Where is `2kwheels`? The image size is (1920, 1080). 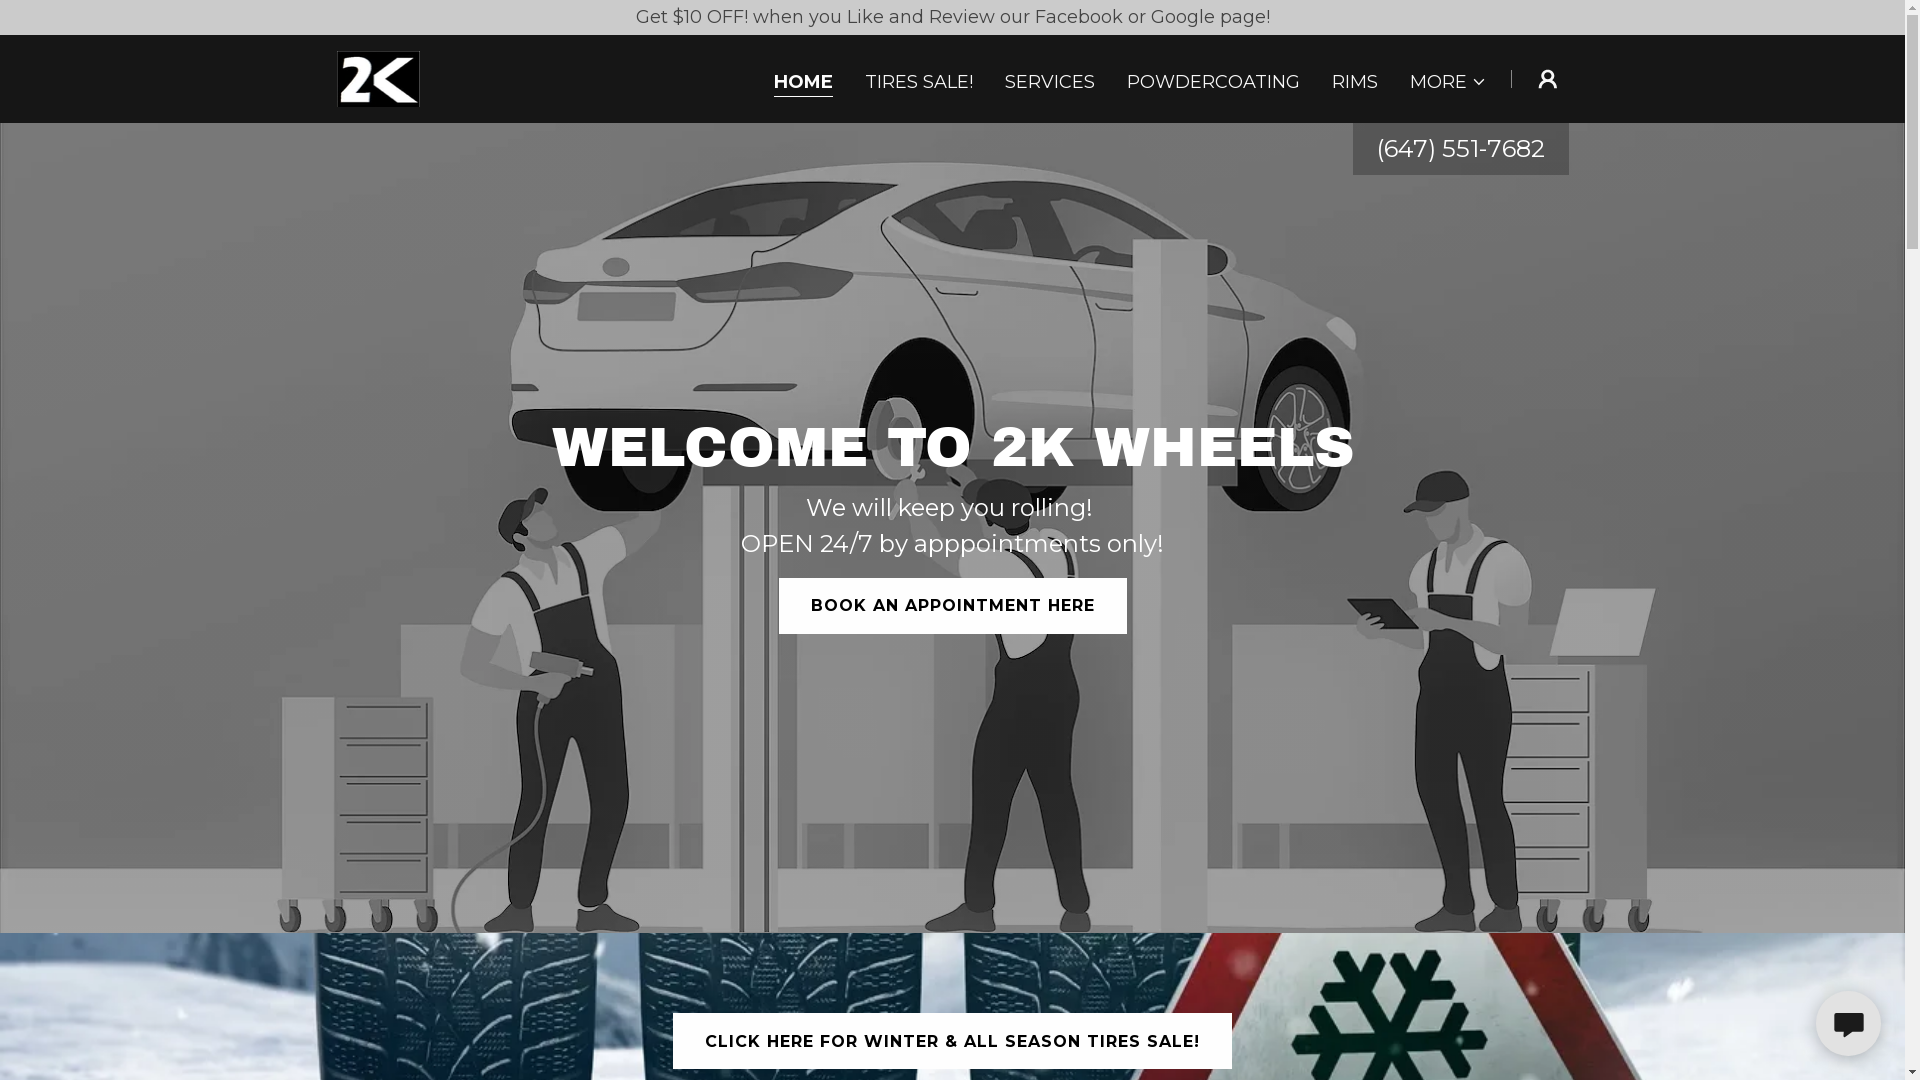
2kwheels is located at coordinates (378, 78).